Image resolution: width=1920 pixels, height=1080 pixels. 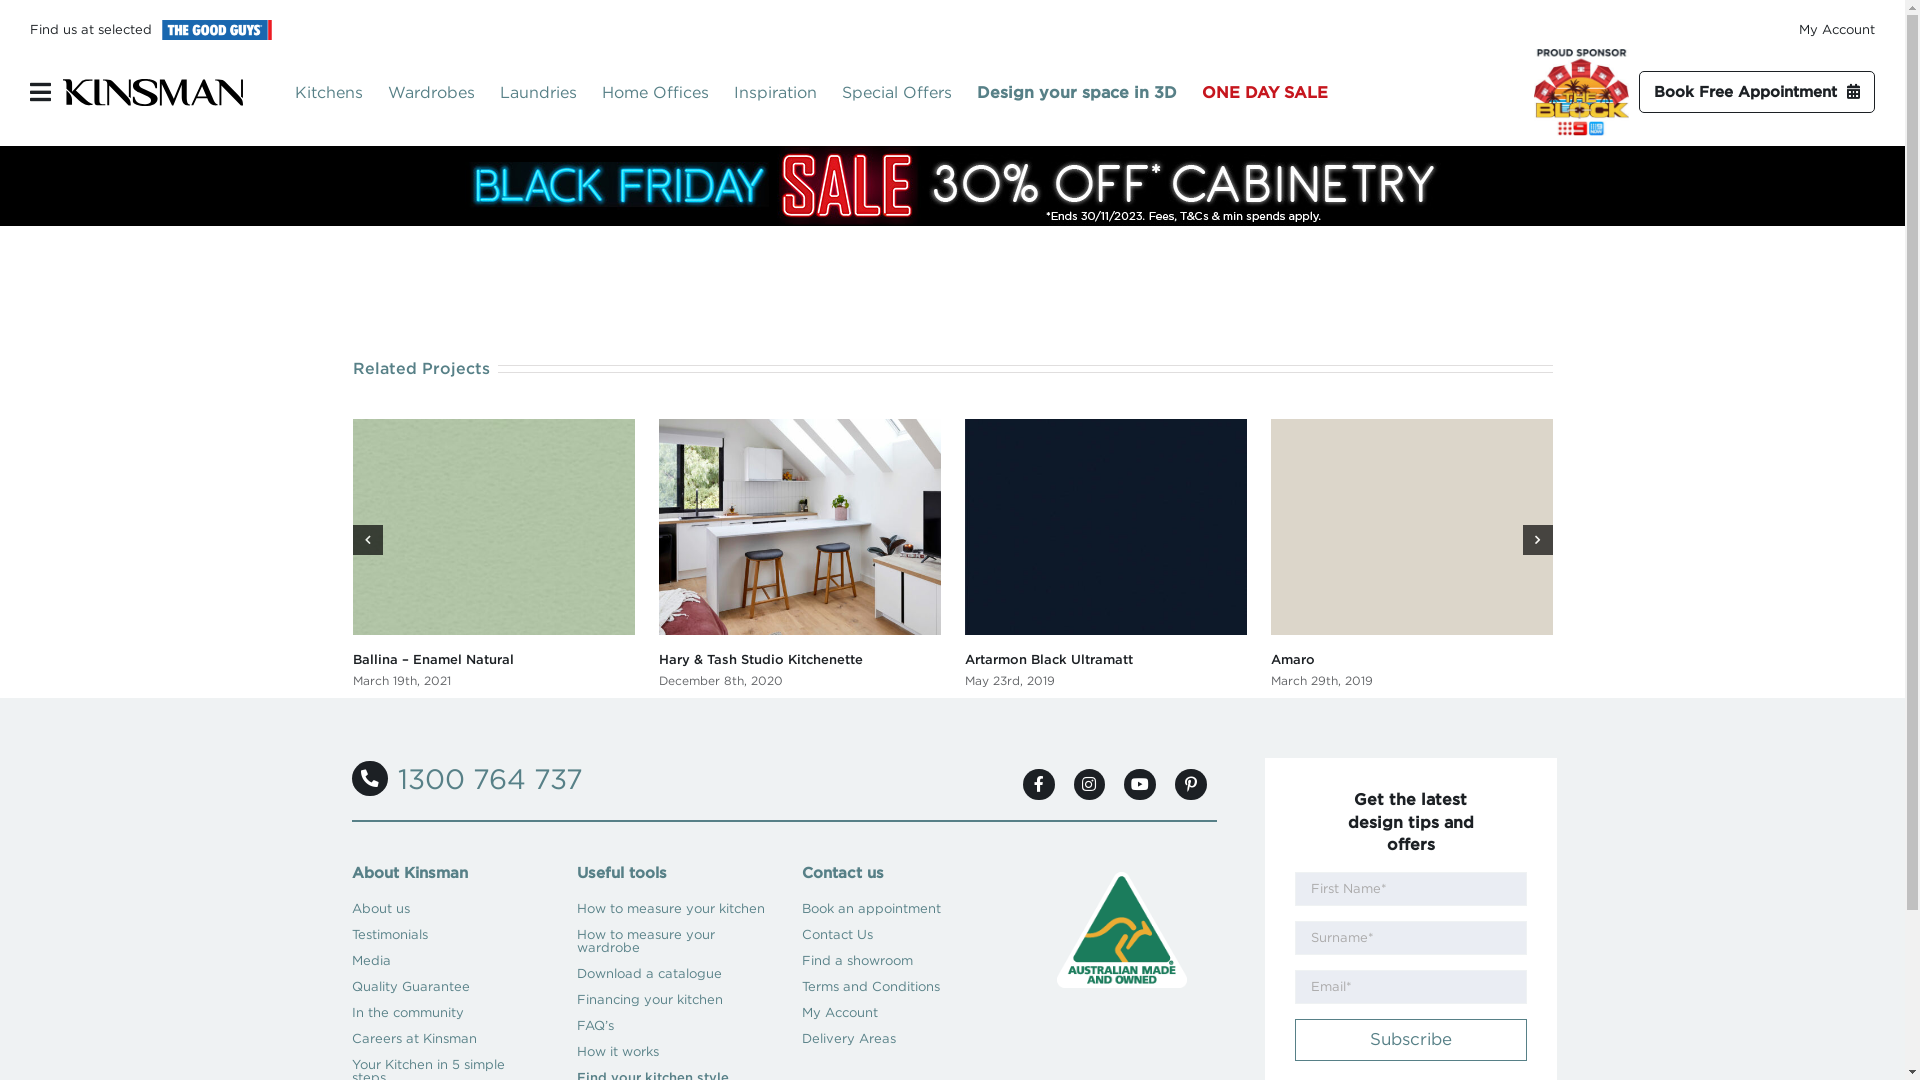 What do you see at coordinates (342, 92) in the screenshot?
I see `Kitchens` at bounding box center [342, 92].